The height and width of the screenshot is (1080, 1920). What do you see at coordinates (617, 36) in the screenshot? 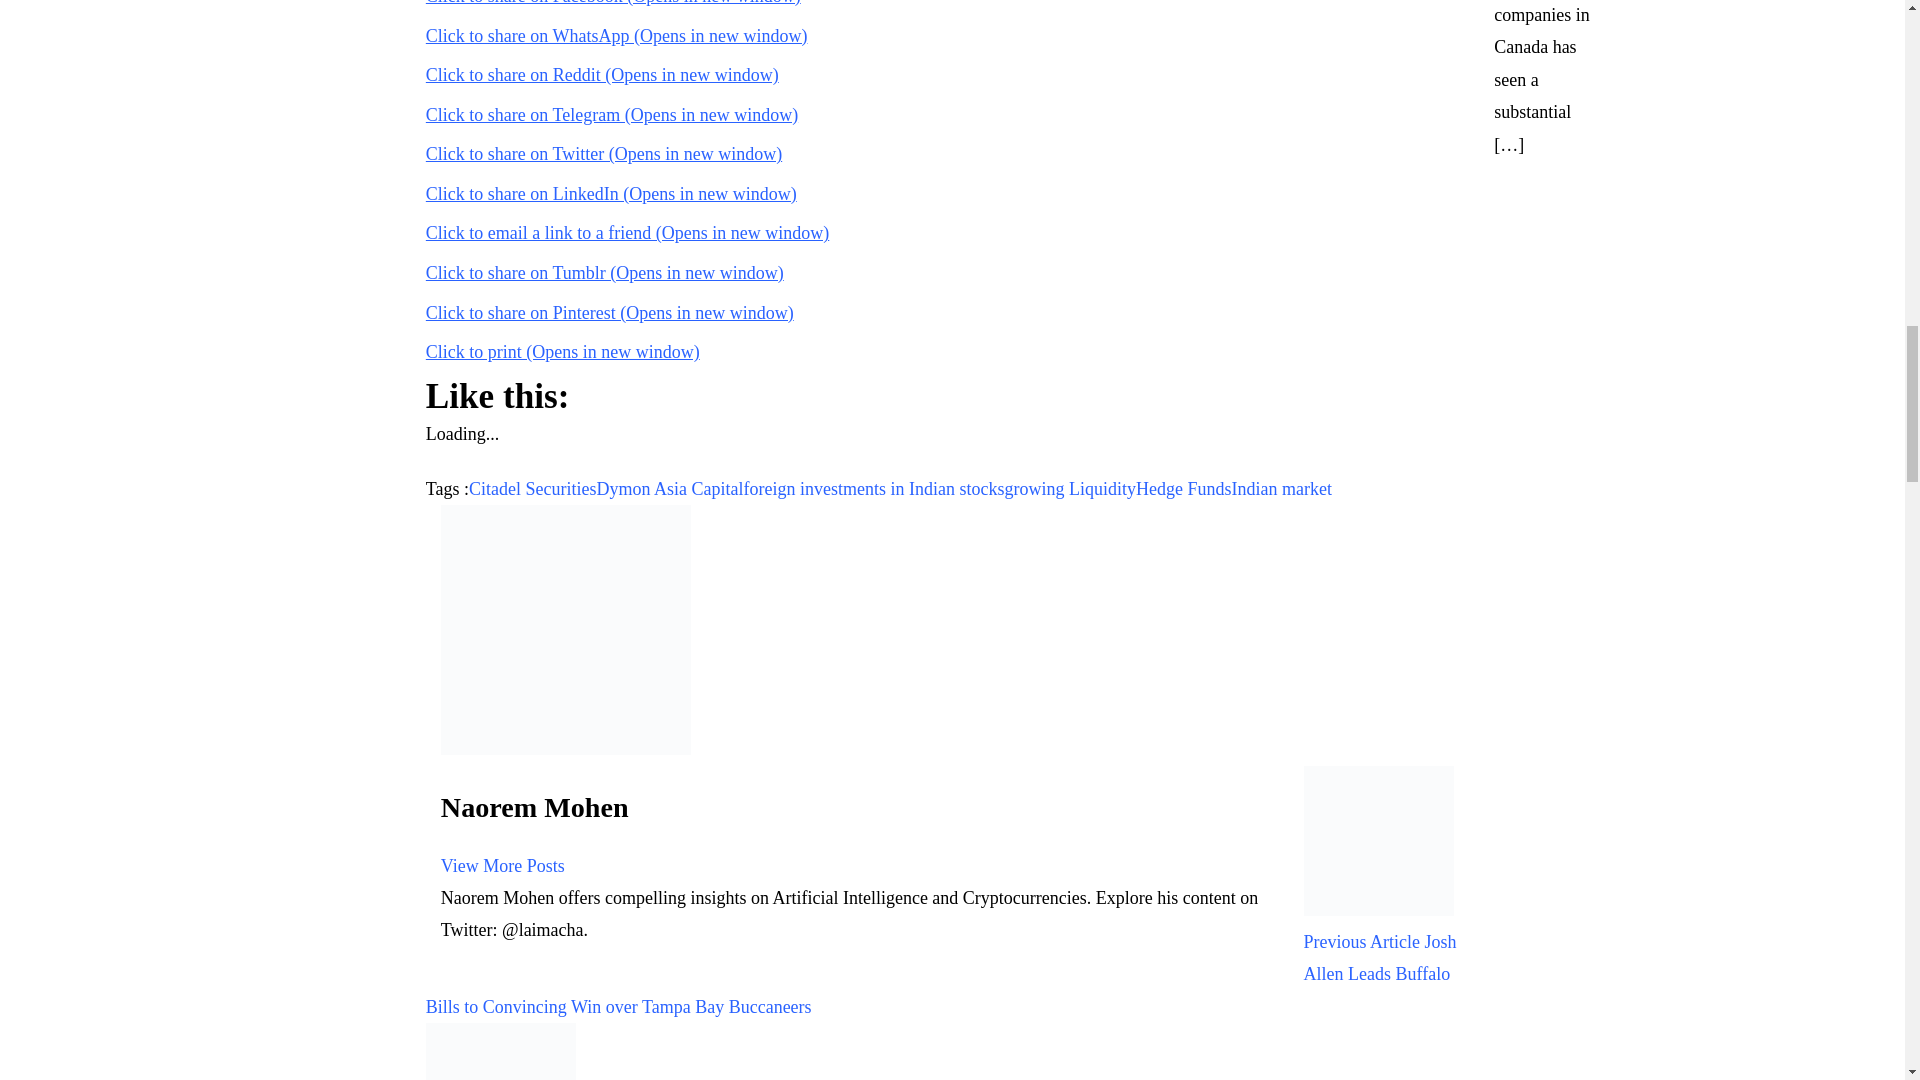
I see `Click to share on WhatsApp` at bounding box center [617, 36].